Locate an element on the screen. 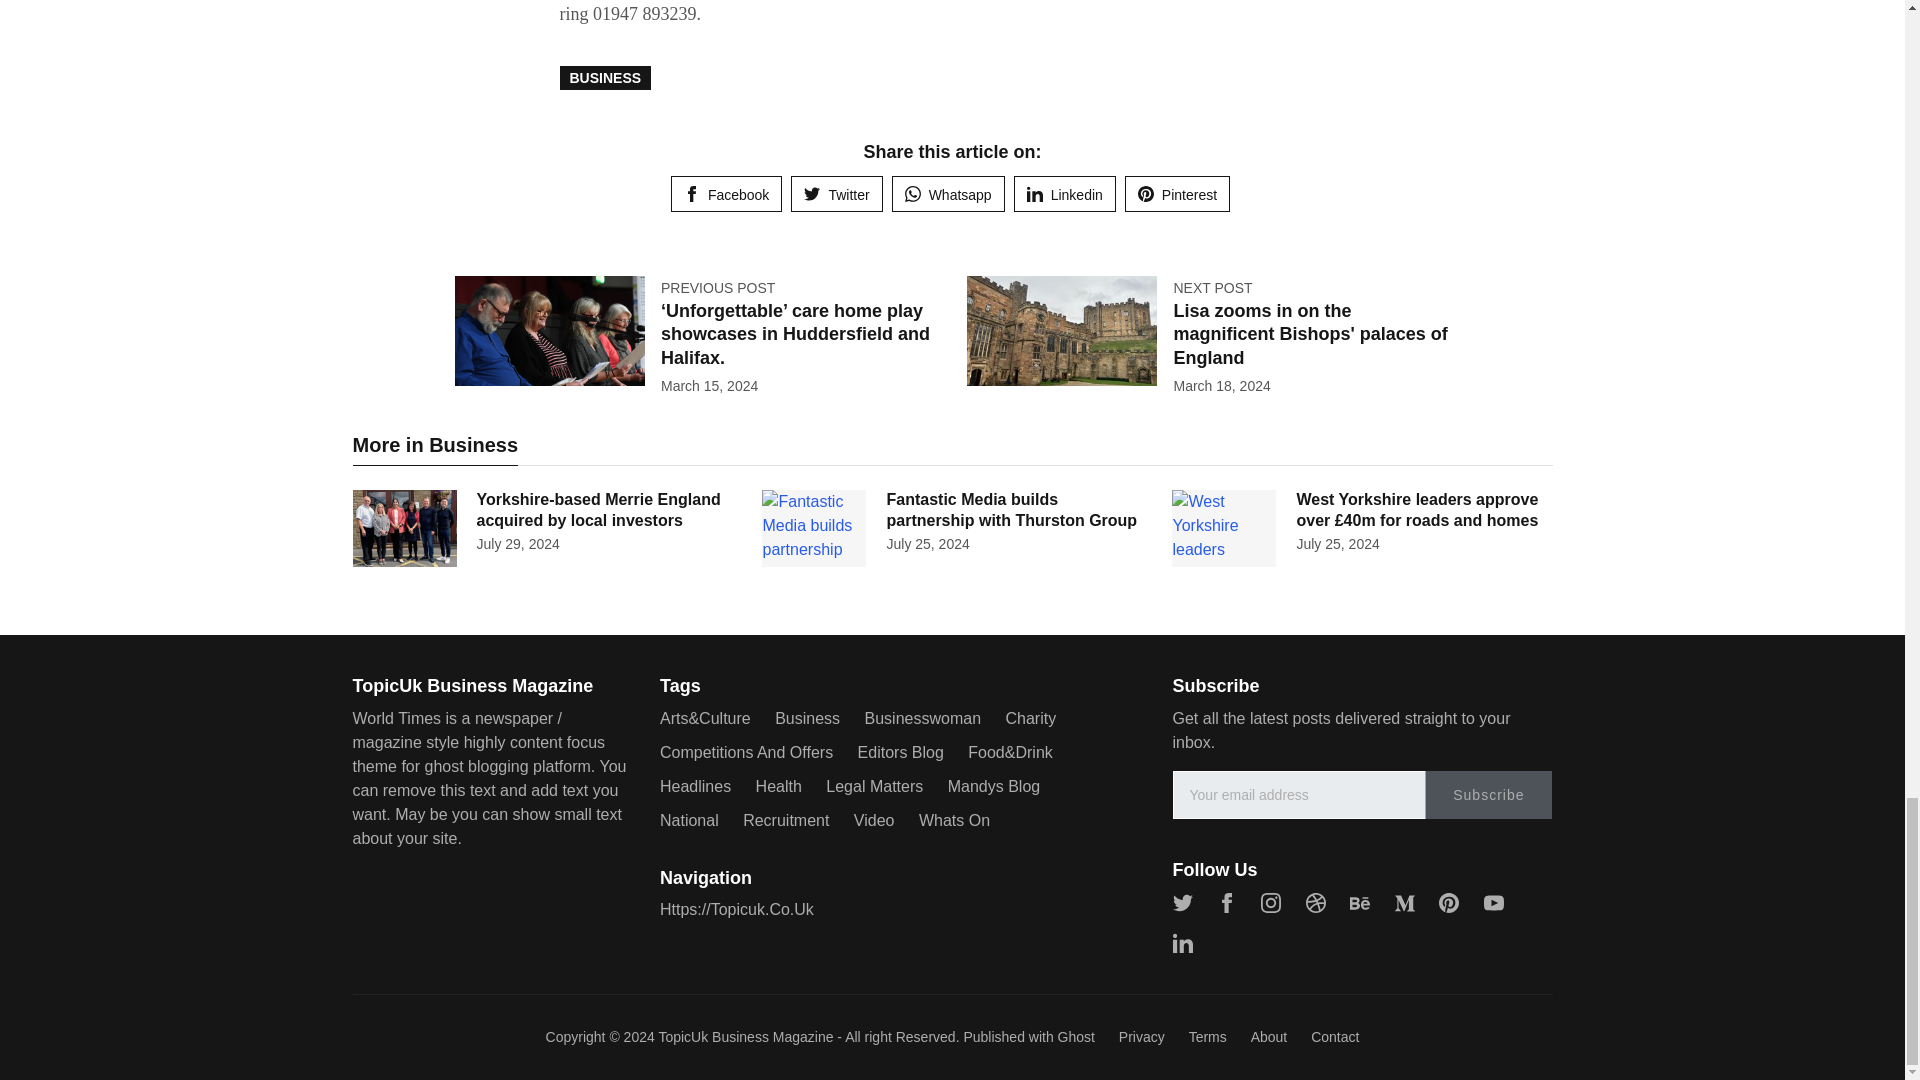  Fantastic Media builds partnership with Thurston Group is located at coordinates (1010, 510).